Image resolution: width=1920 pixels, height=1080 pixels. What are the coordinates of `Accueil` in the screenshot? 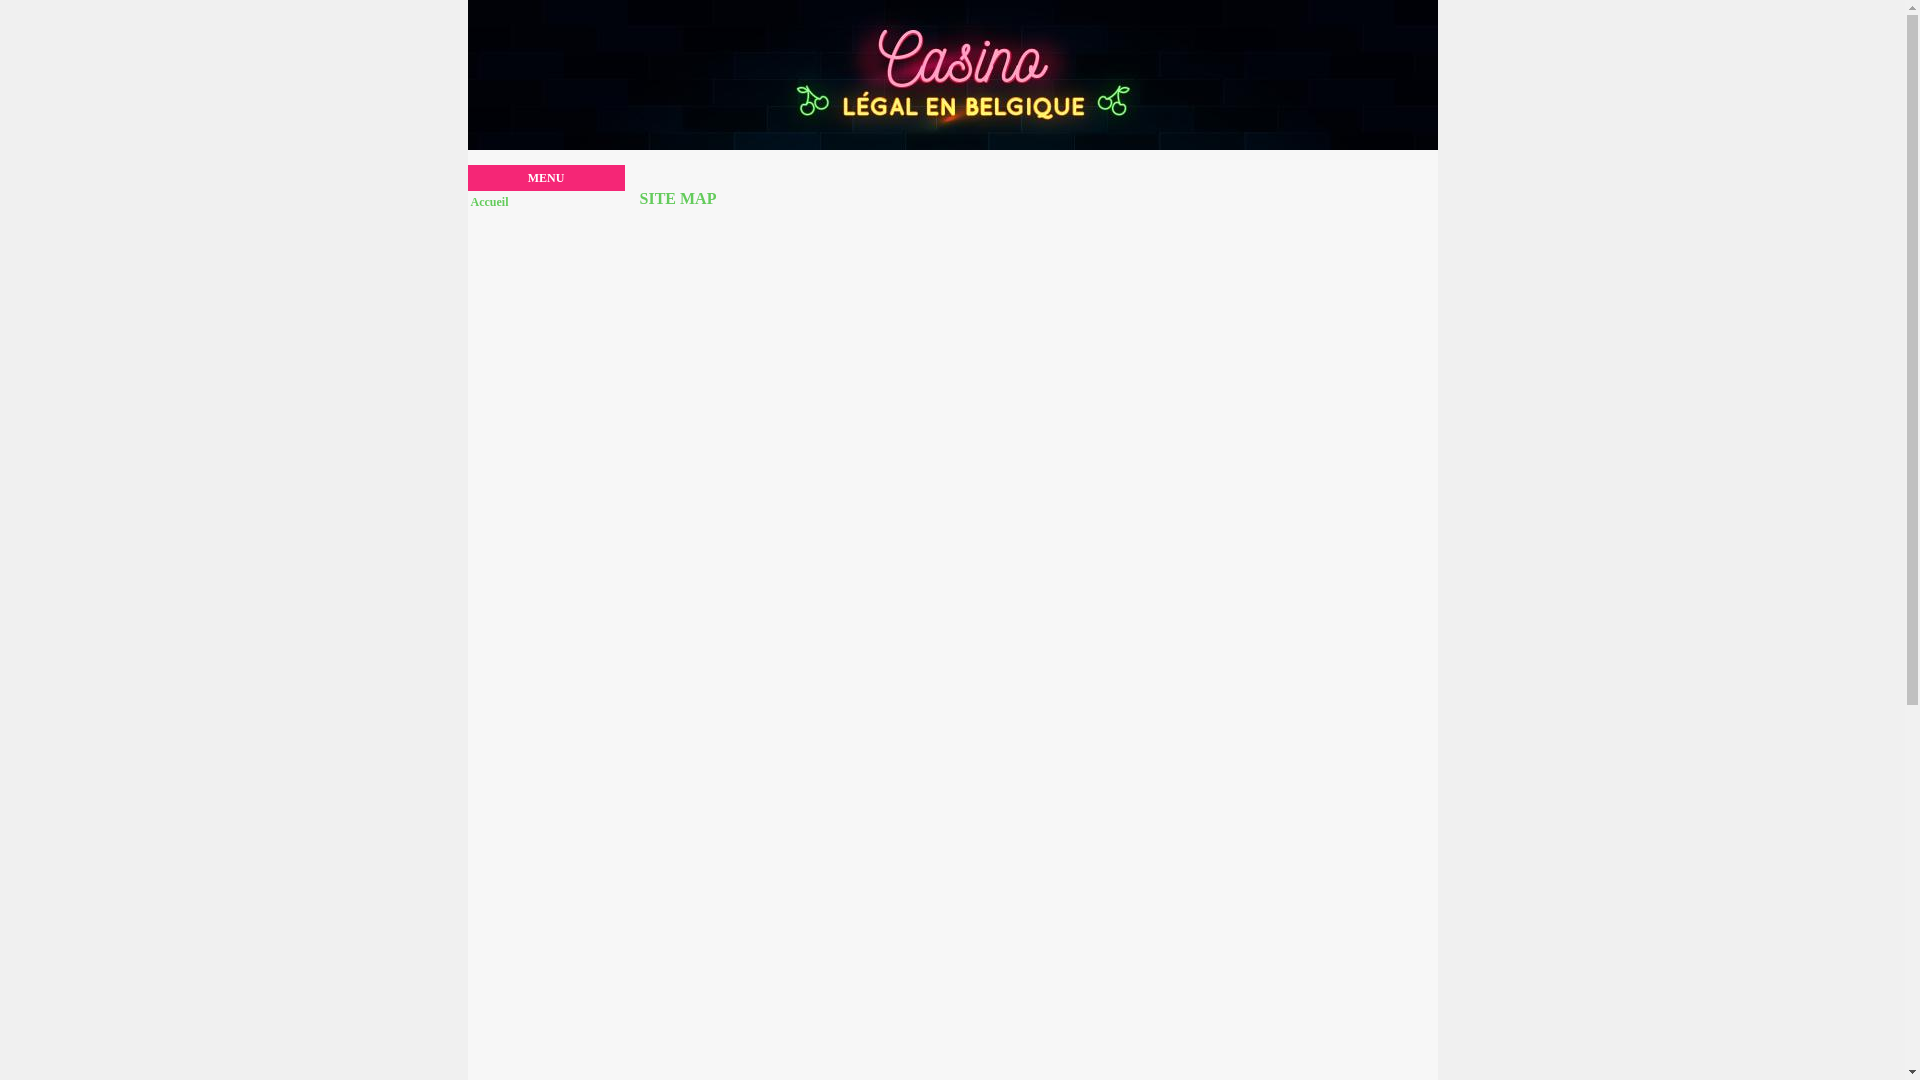 It's located at (547, 202).